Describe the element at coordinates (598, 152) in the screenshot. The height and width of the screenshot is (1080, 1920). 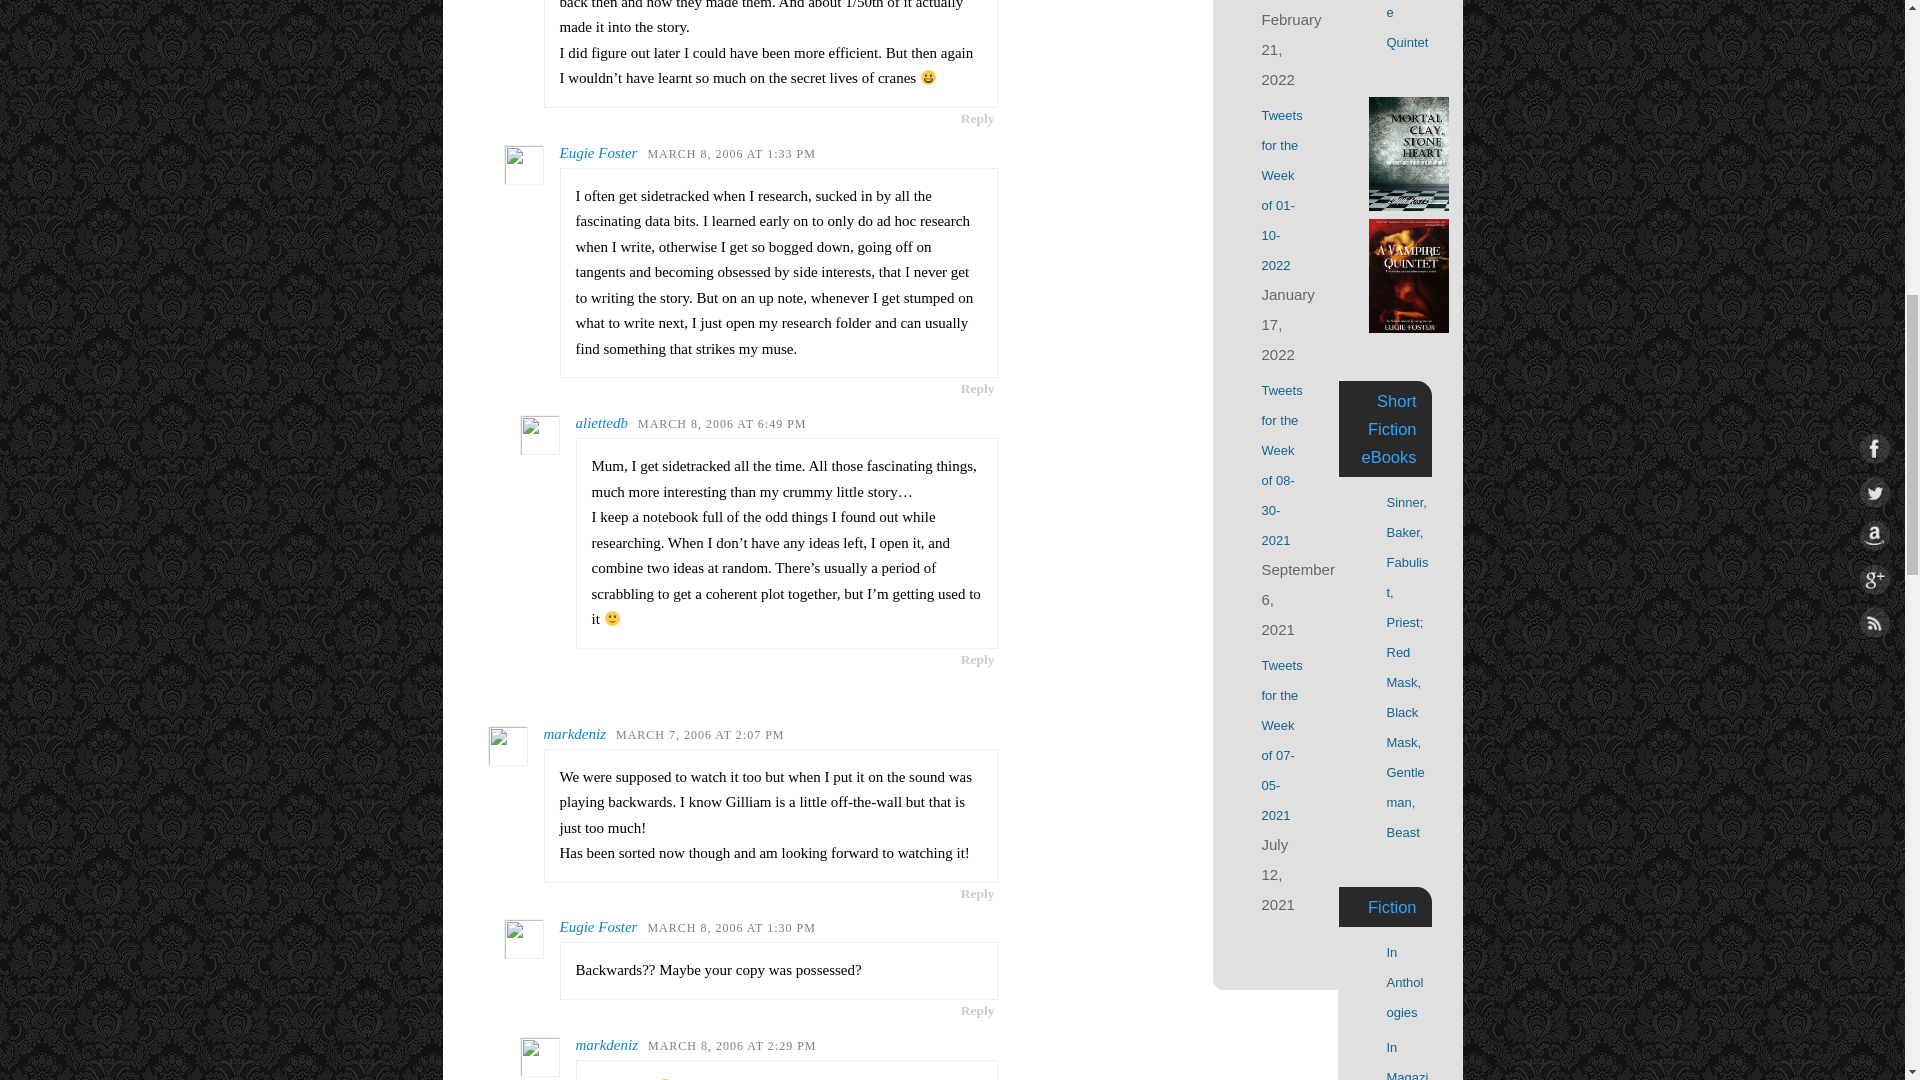
I see `Eugie Foster` at that location.